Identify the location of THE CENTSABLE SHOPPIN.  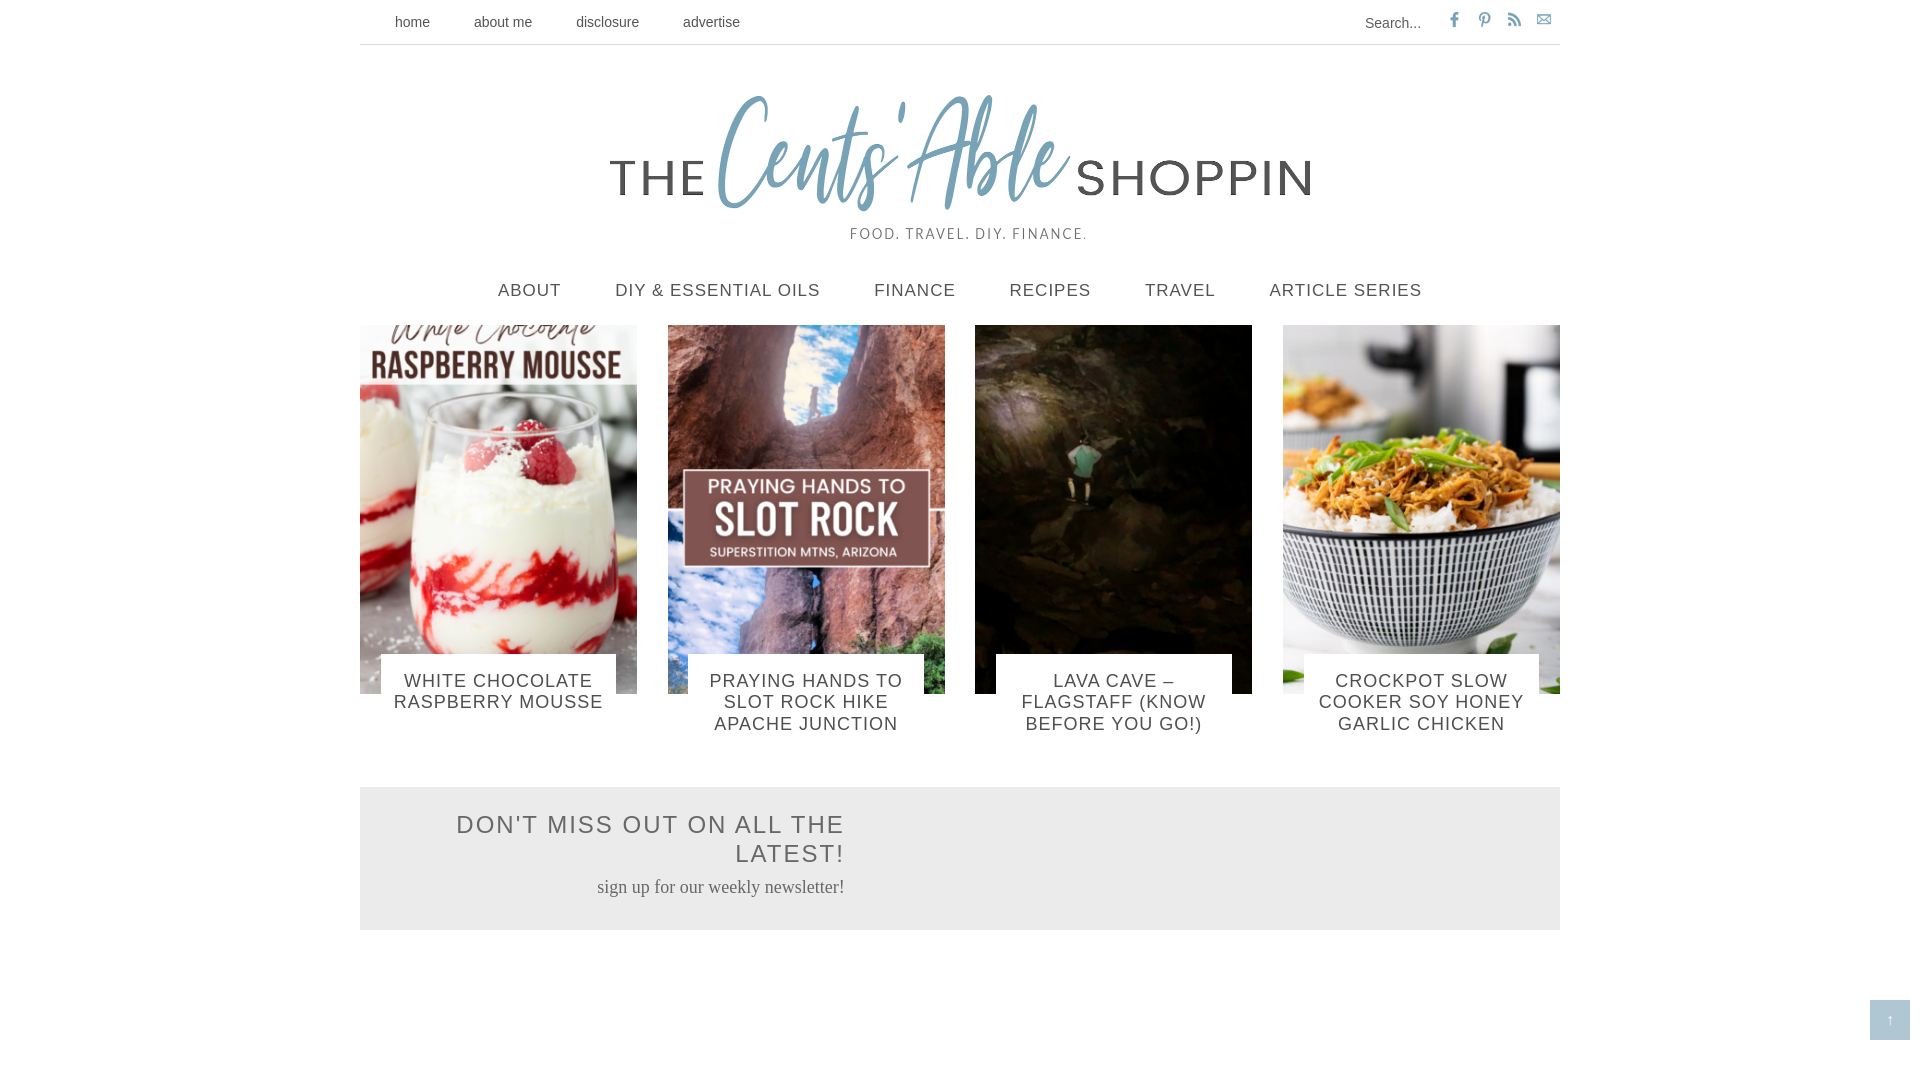
(960, 166).